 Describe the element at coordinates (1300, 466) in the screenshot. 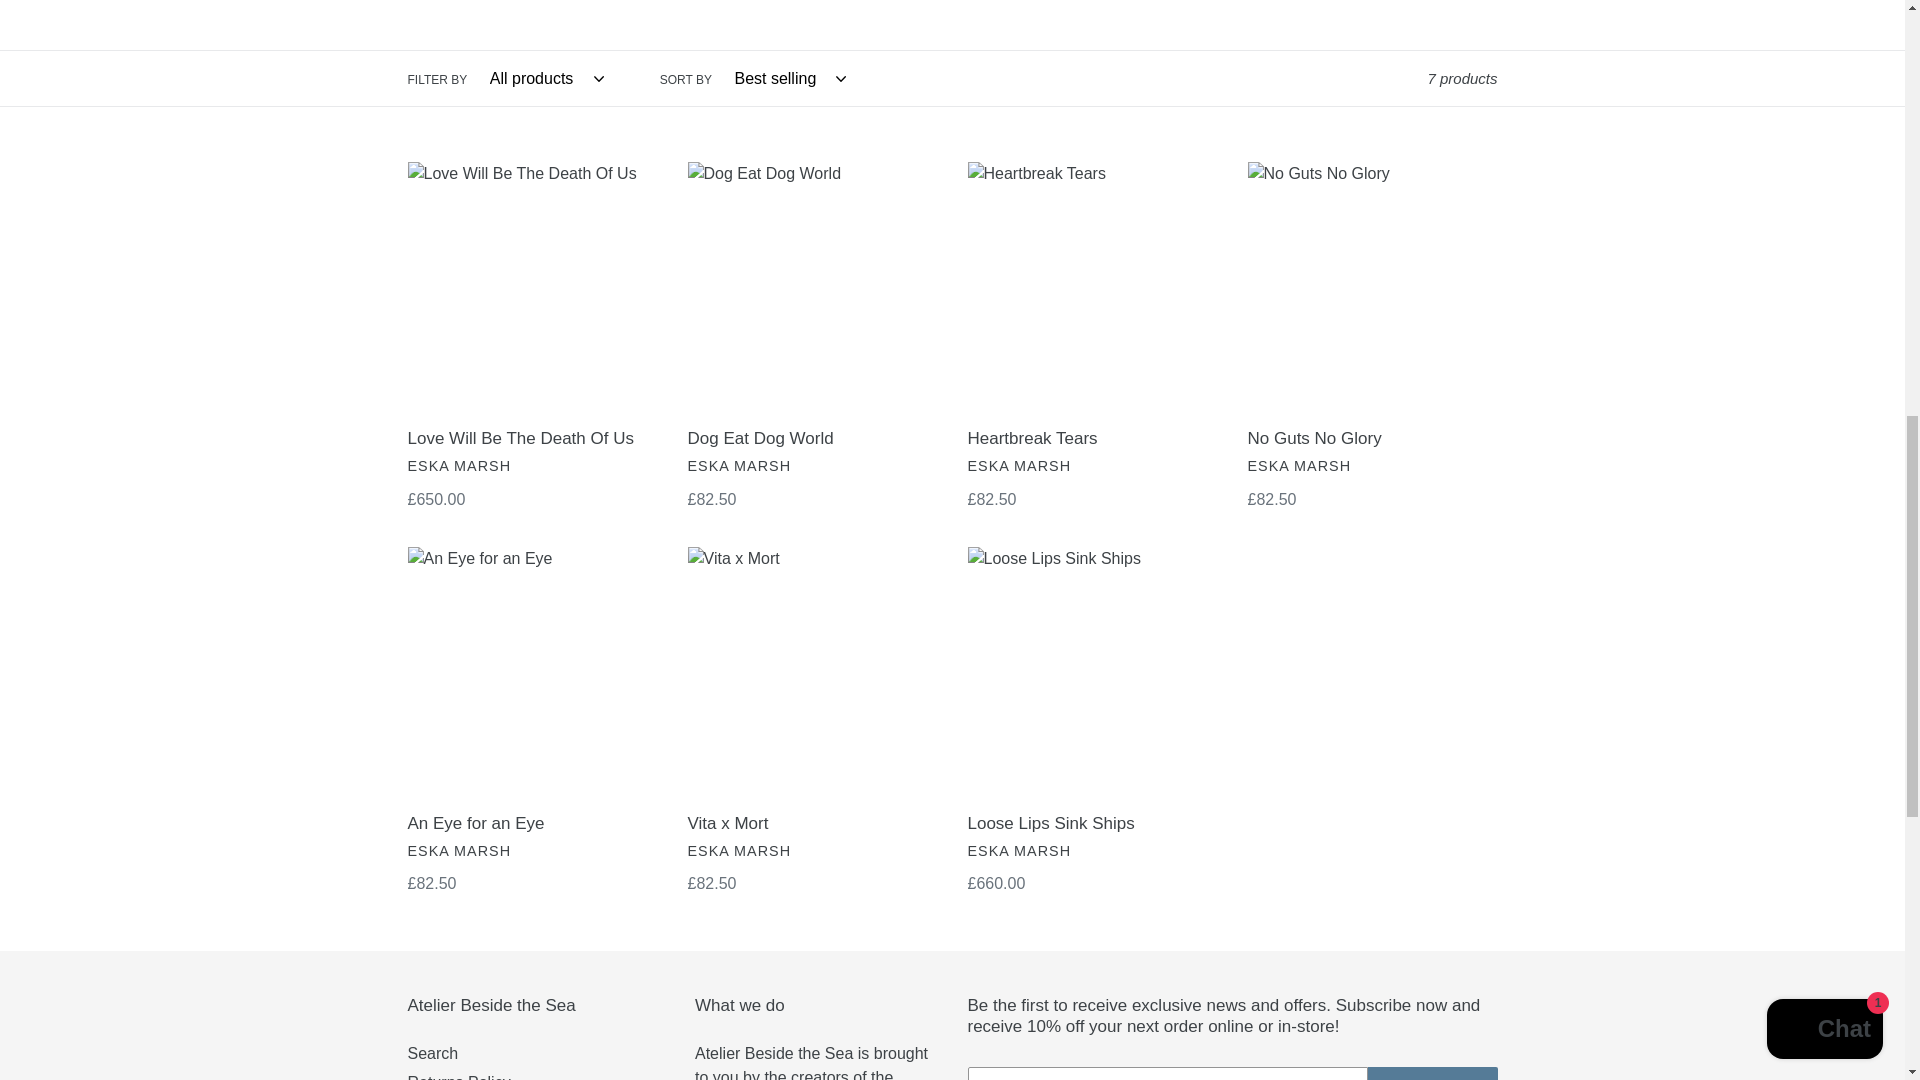

I see `Eska Marsh` at that location.